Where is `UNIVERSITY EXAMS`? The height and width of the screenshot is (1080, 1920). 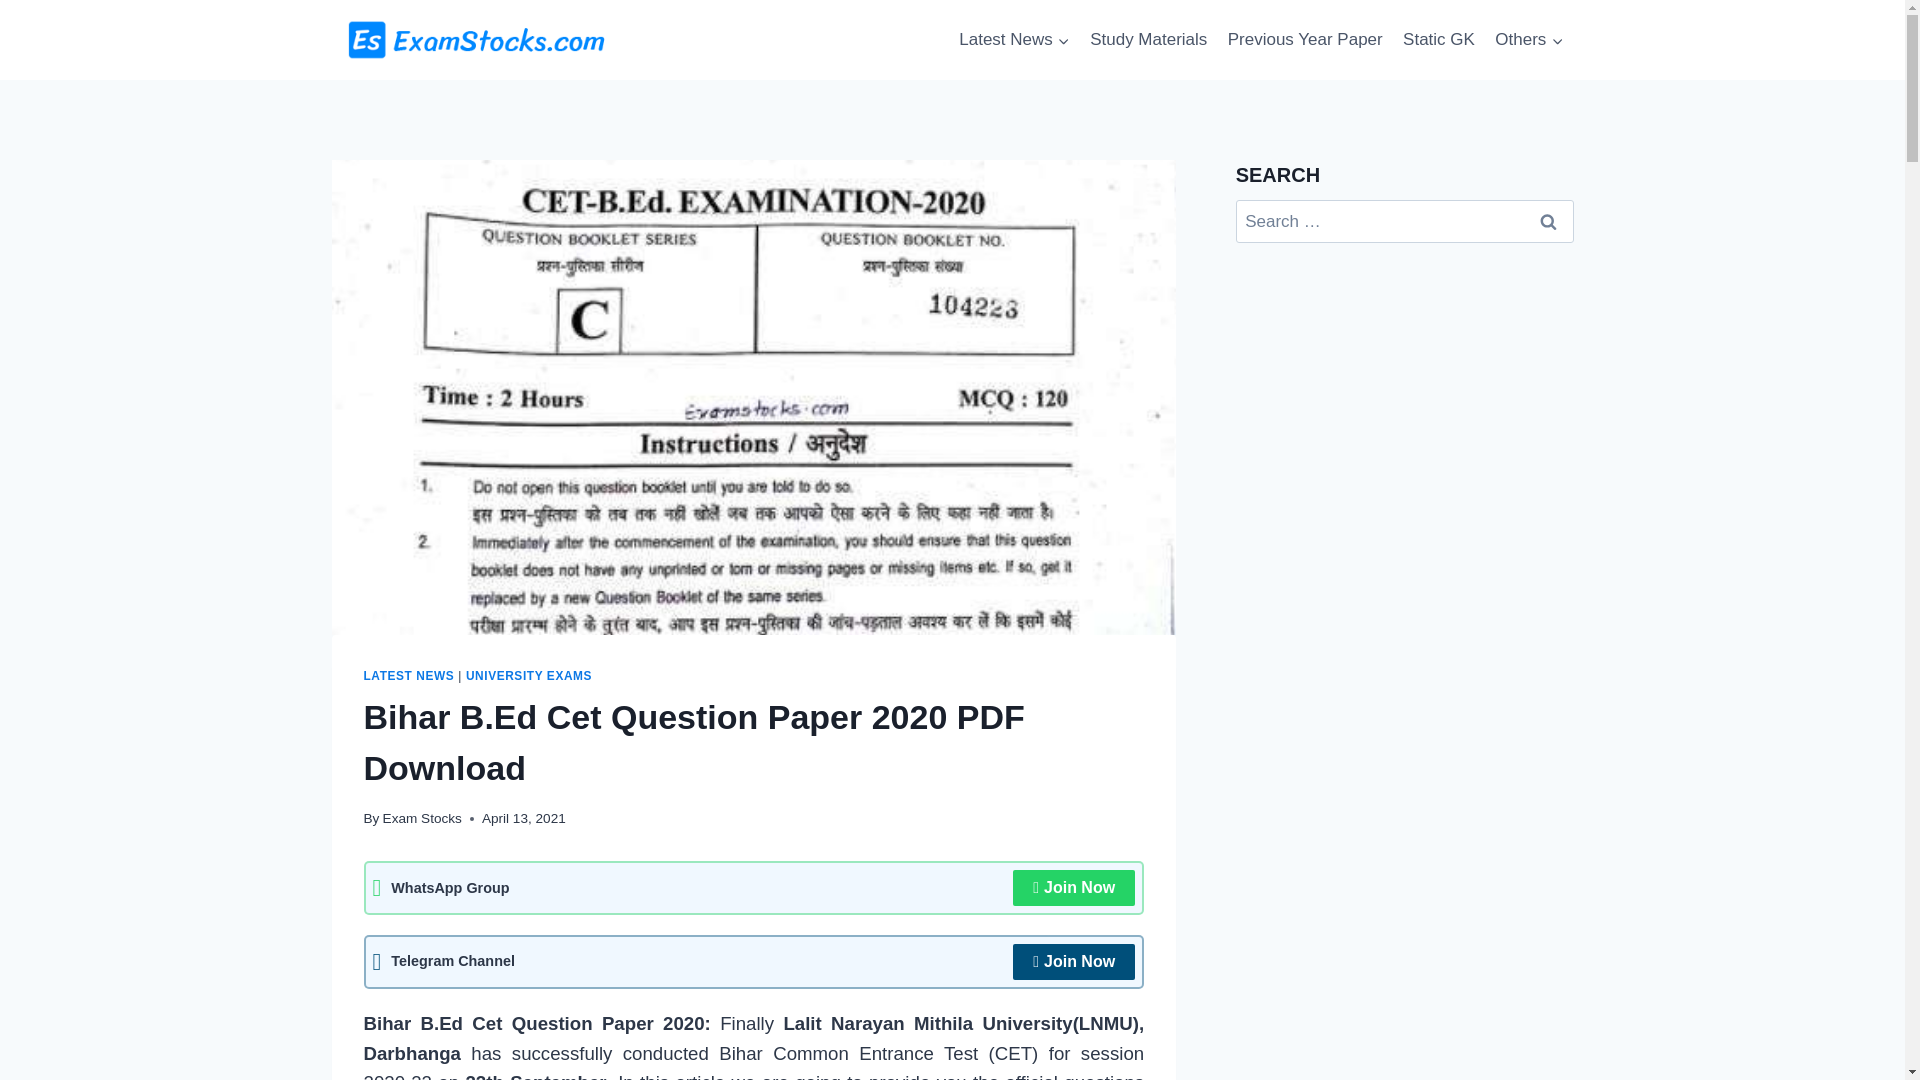 UNIVERSITY EXAMS is located at coordinates (528, 675).